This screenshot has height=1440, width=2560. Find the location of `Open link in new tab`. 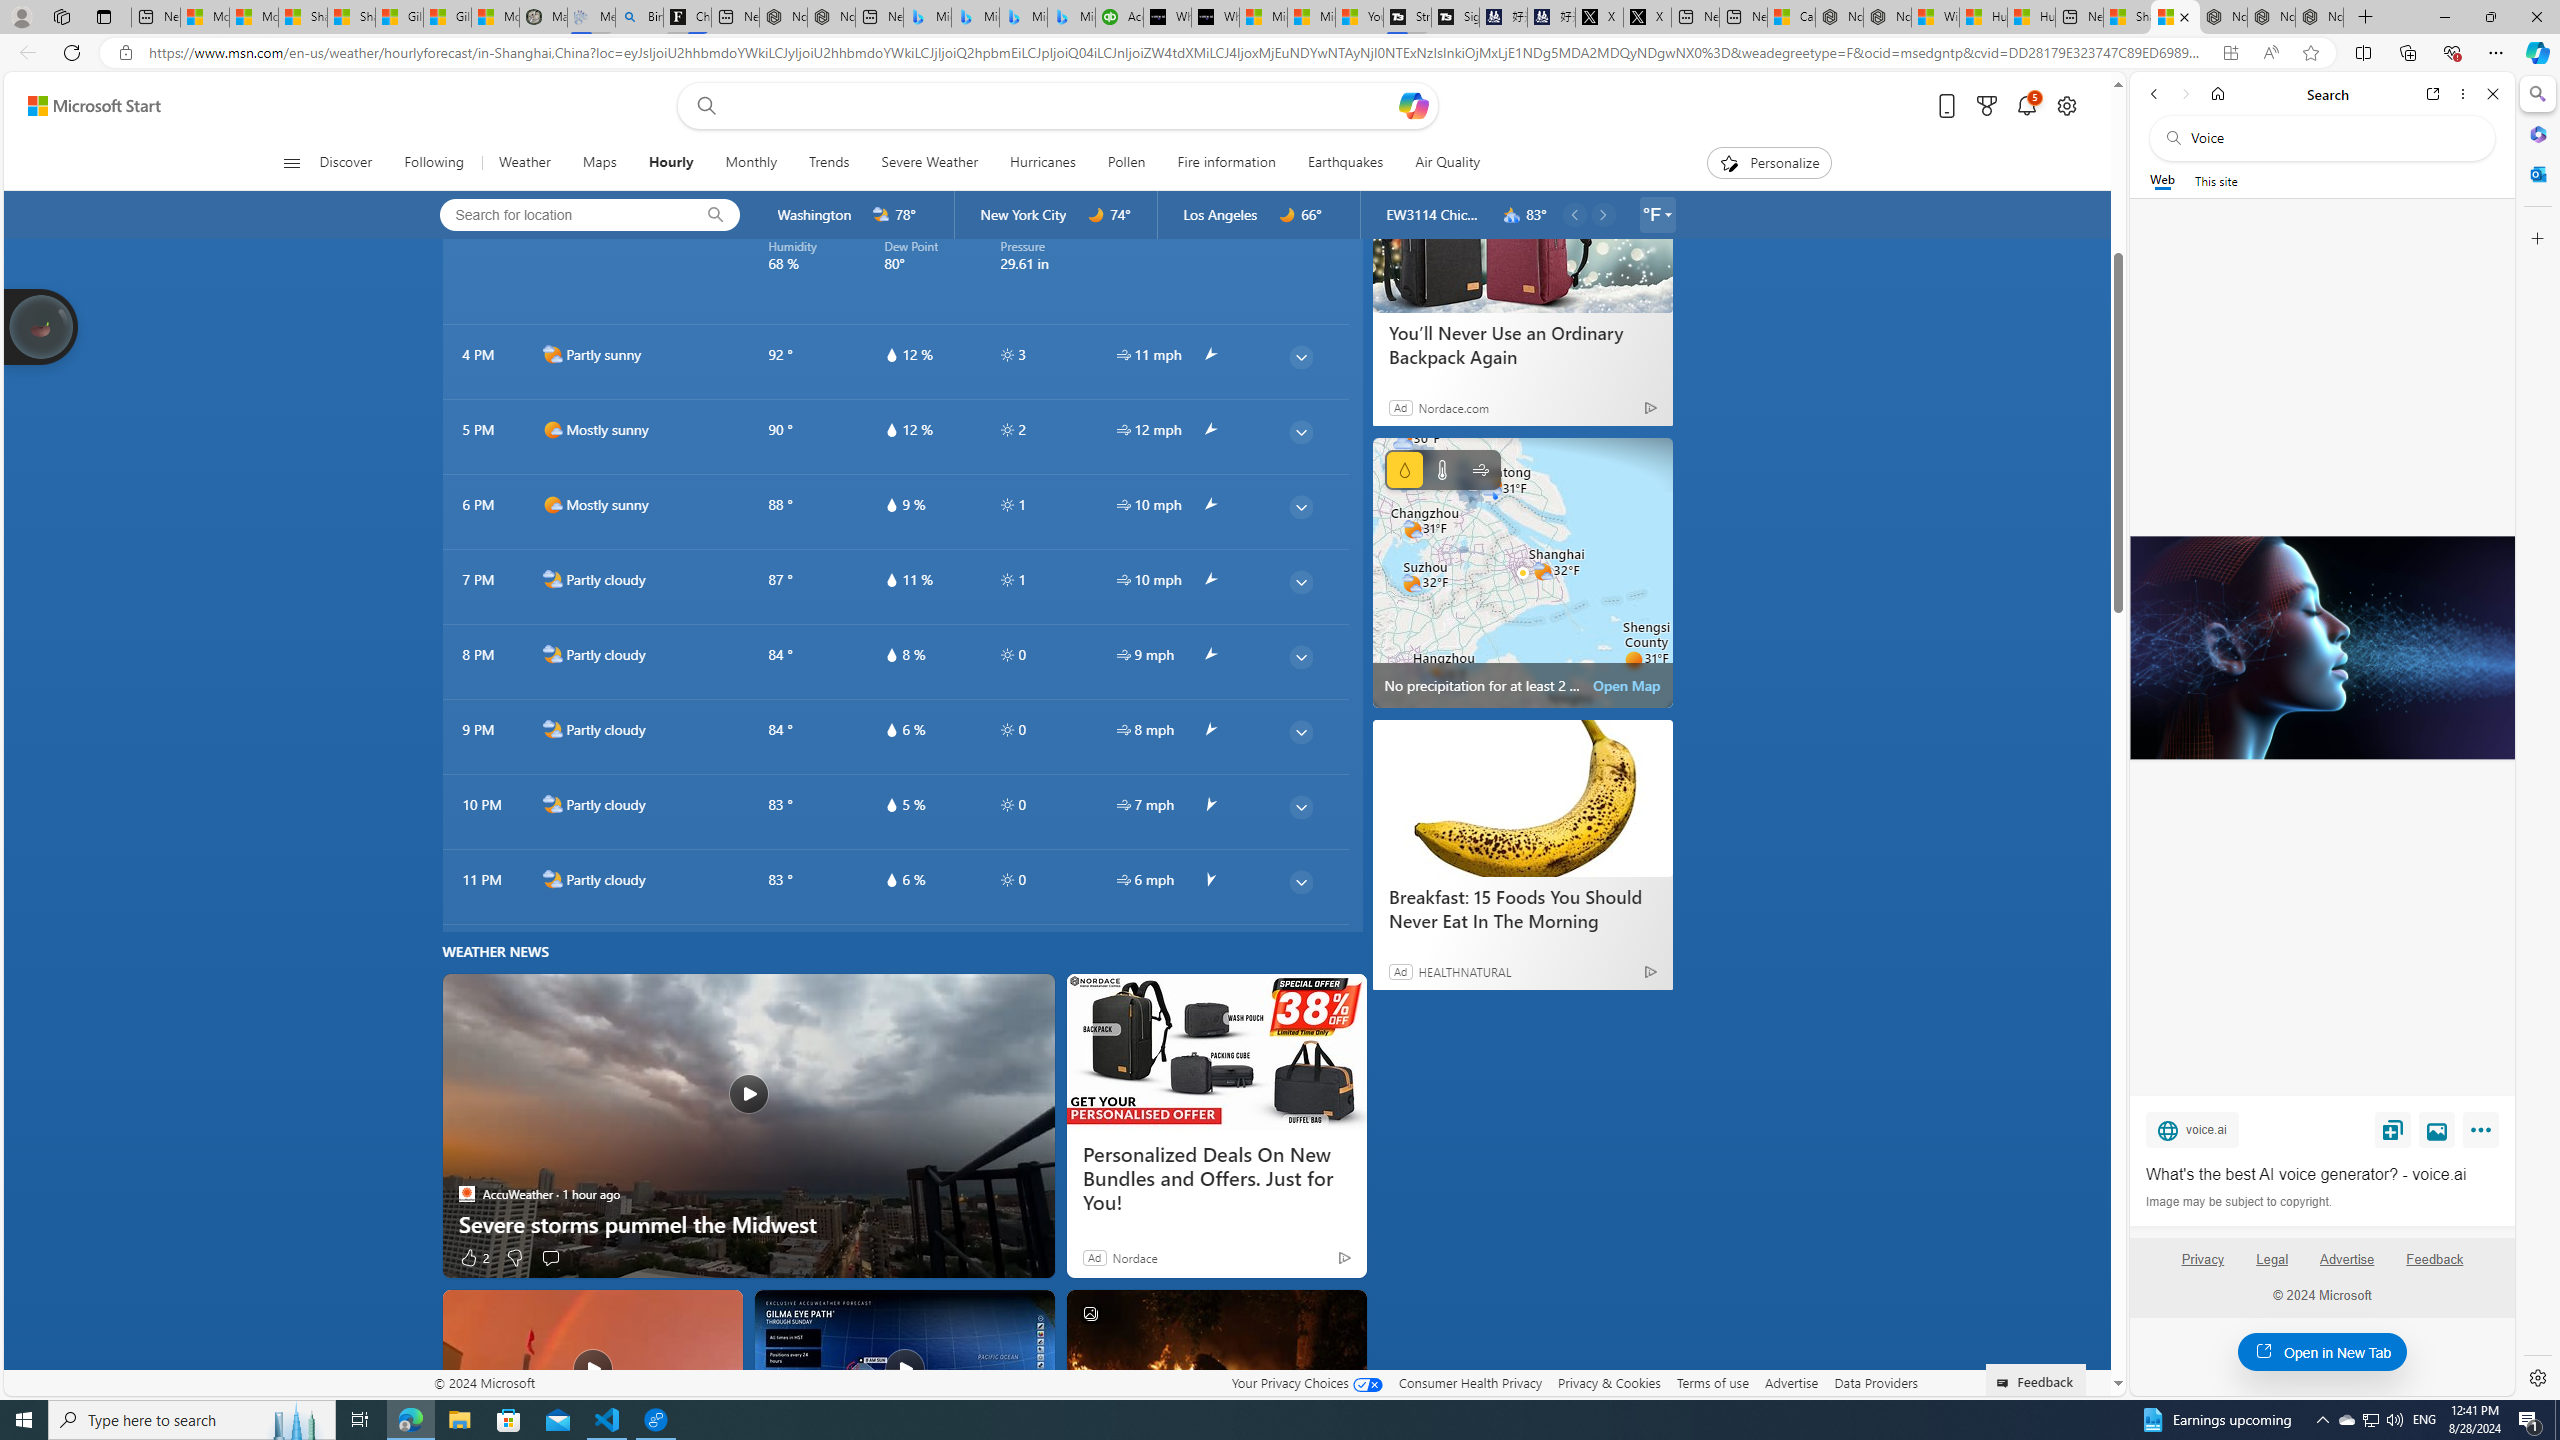

Open link in new tab is located at coordinates (2433, 94).